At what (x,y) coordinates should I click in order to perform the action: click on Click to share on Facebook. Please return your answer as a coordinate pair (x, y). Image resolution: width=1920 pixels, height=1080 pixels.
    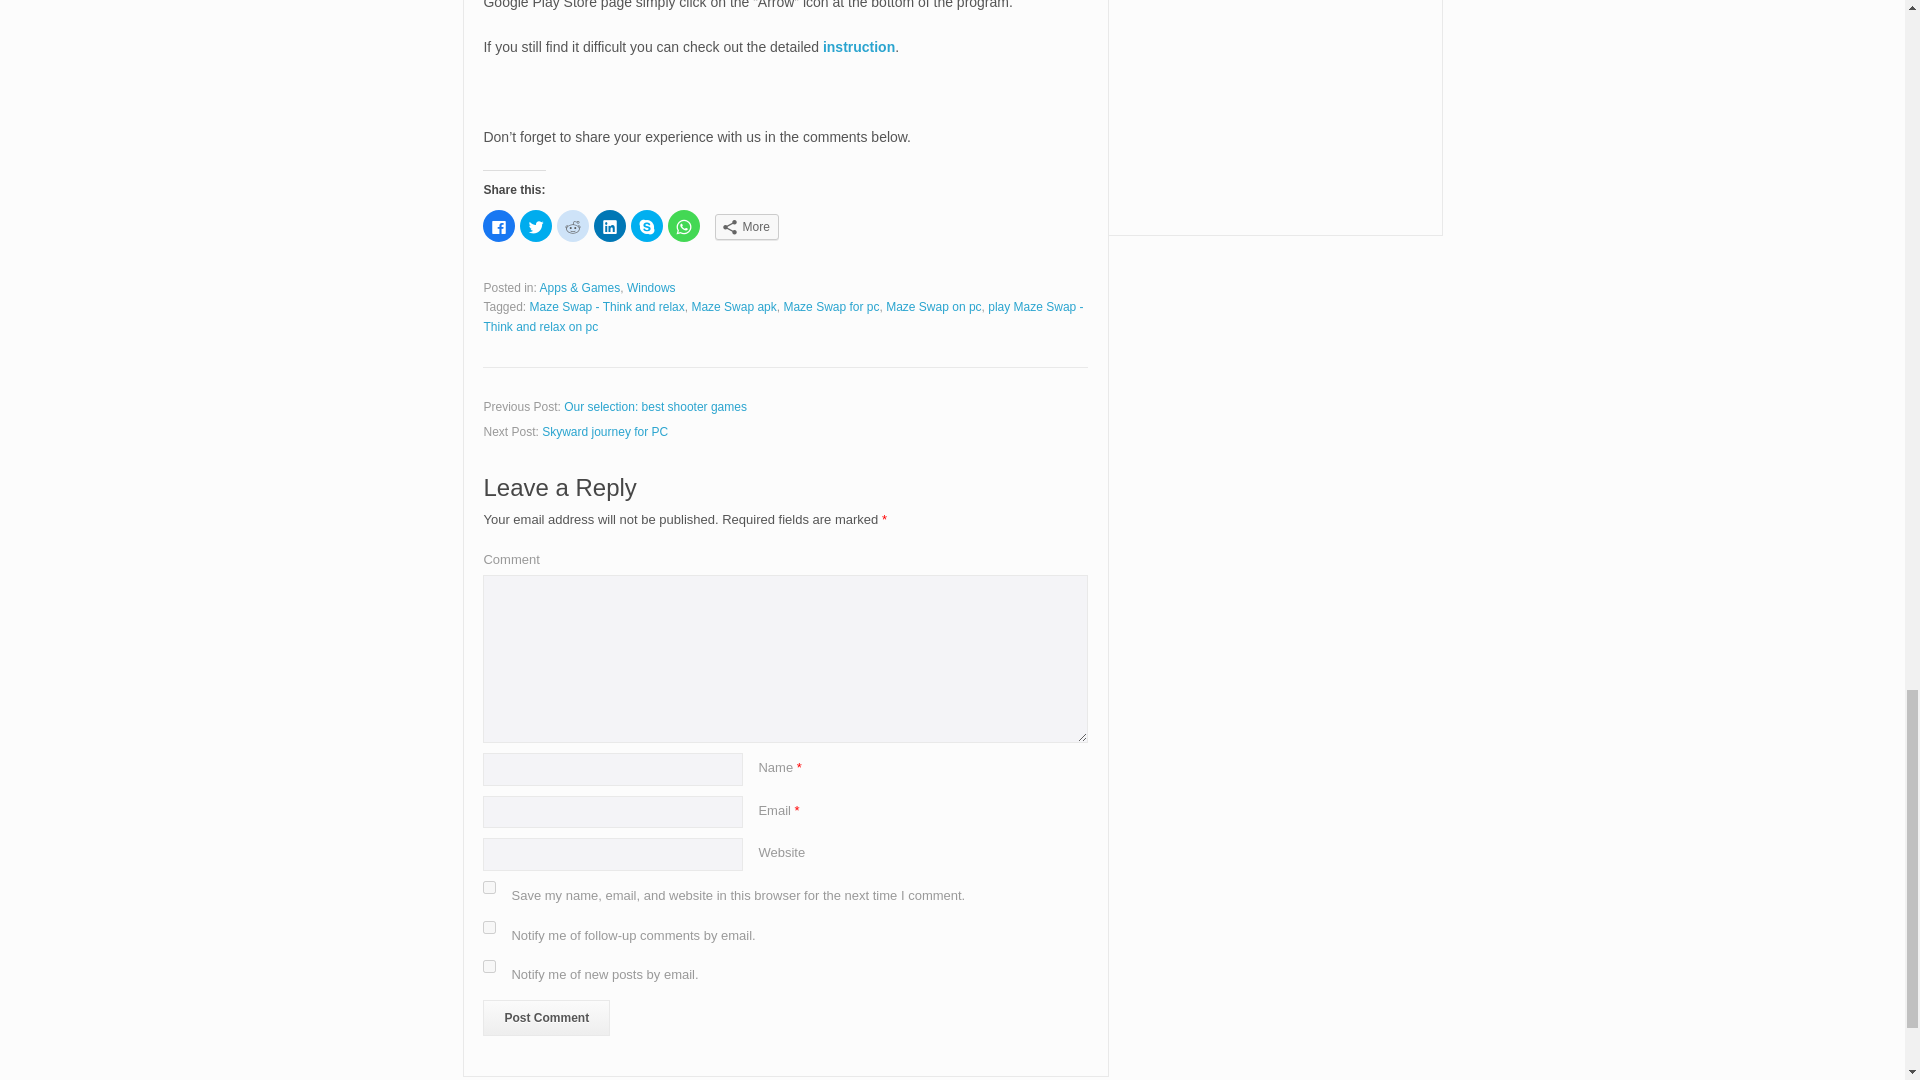
    Looking at the image, I should click on (498, 225).